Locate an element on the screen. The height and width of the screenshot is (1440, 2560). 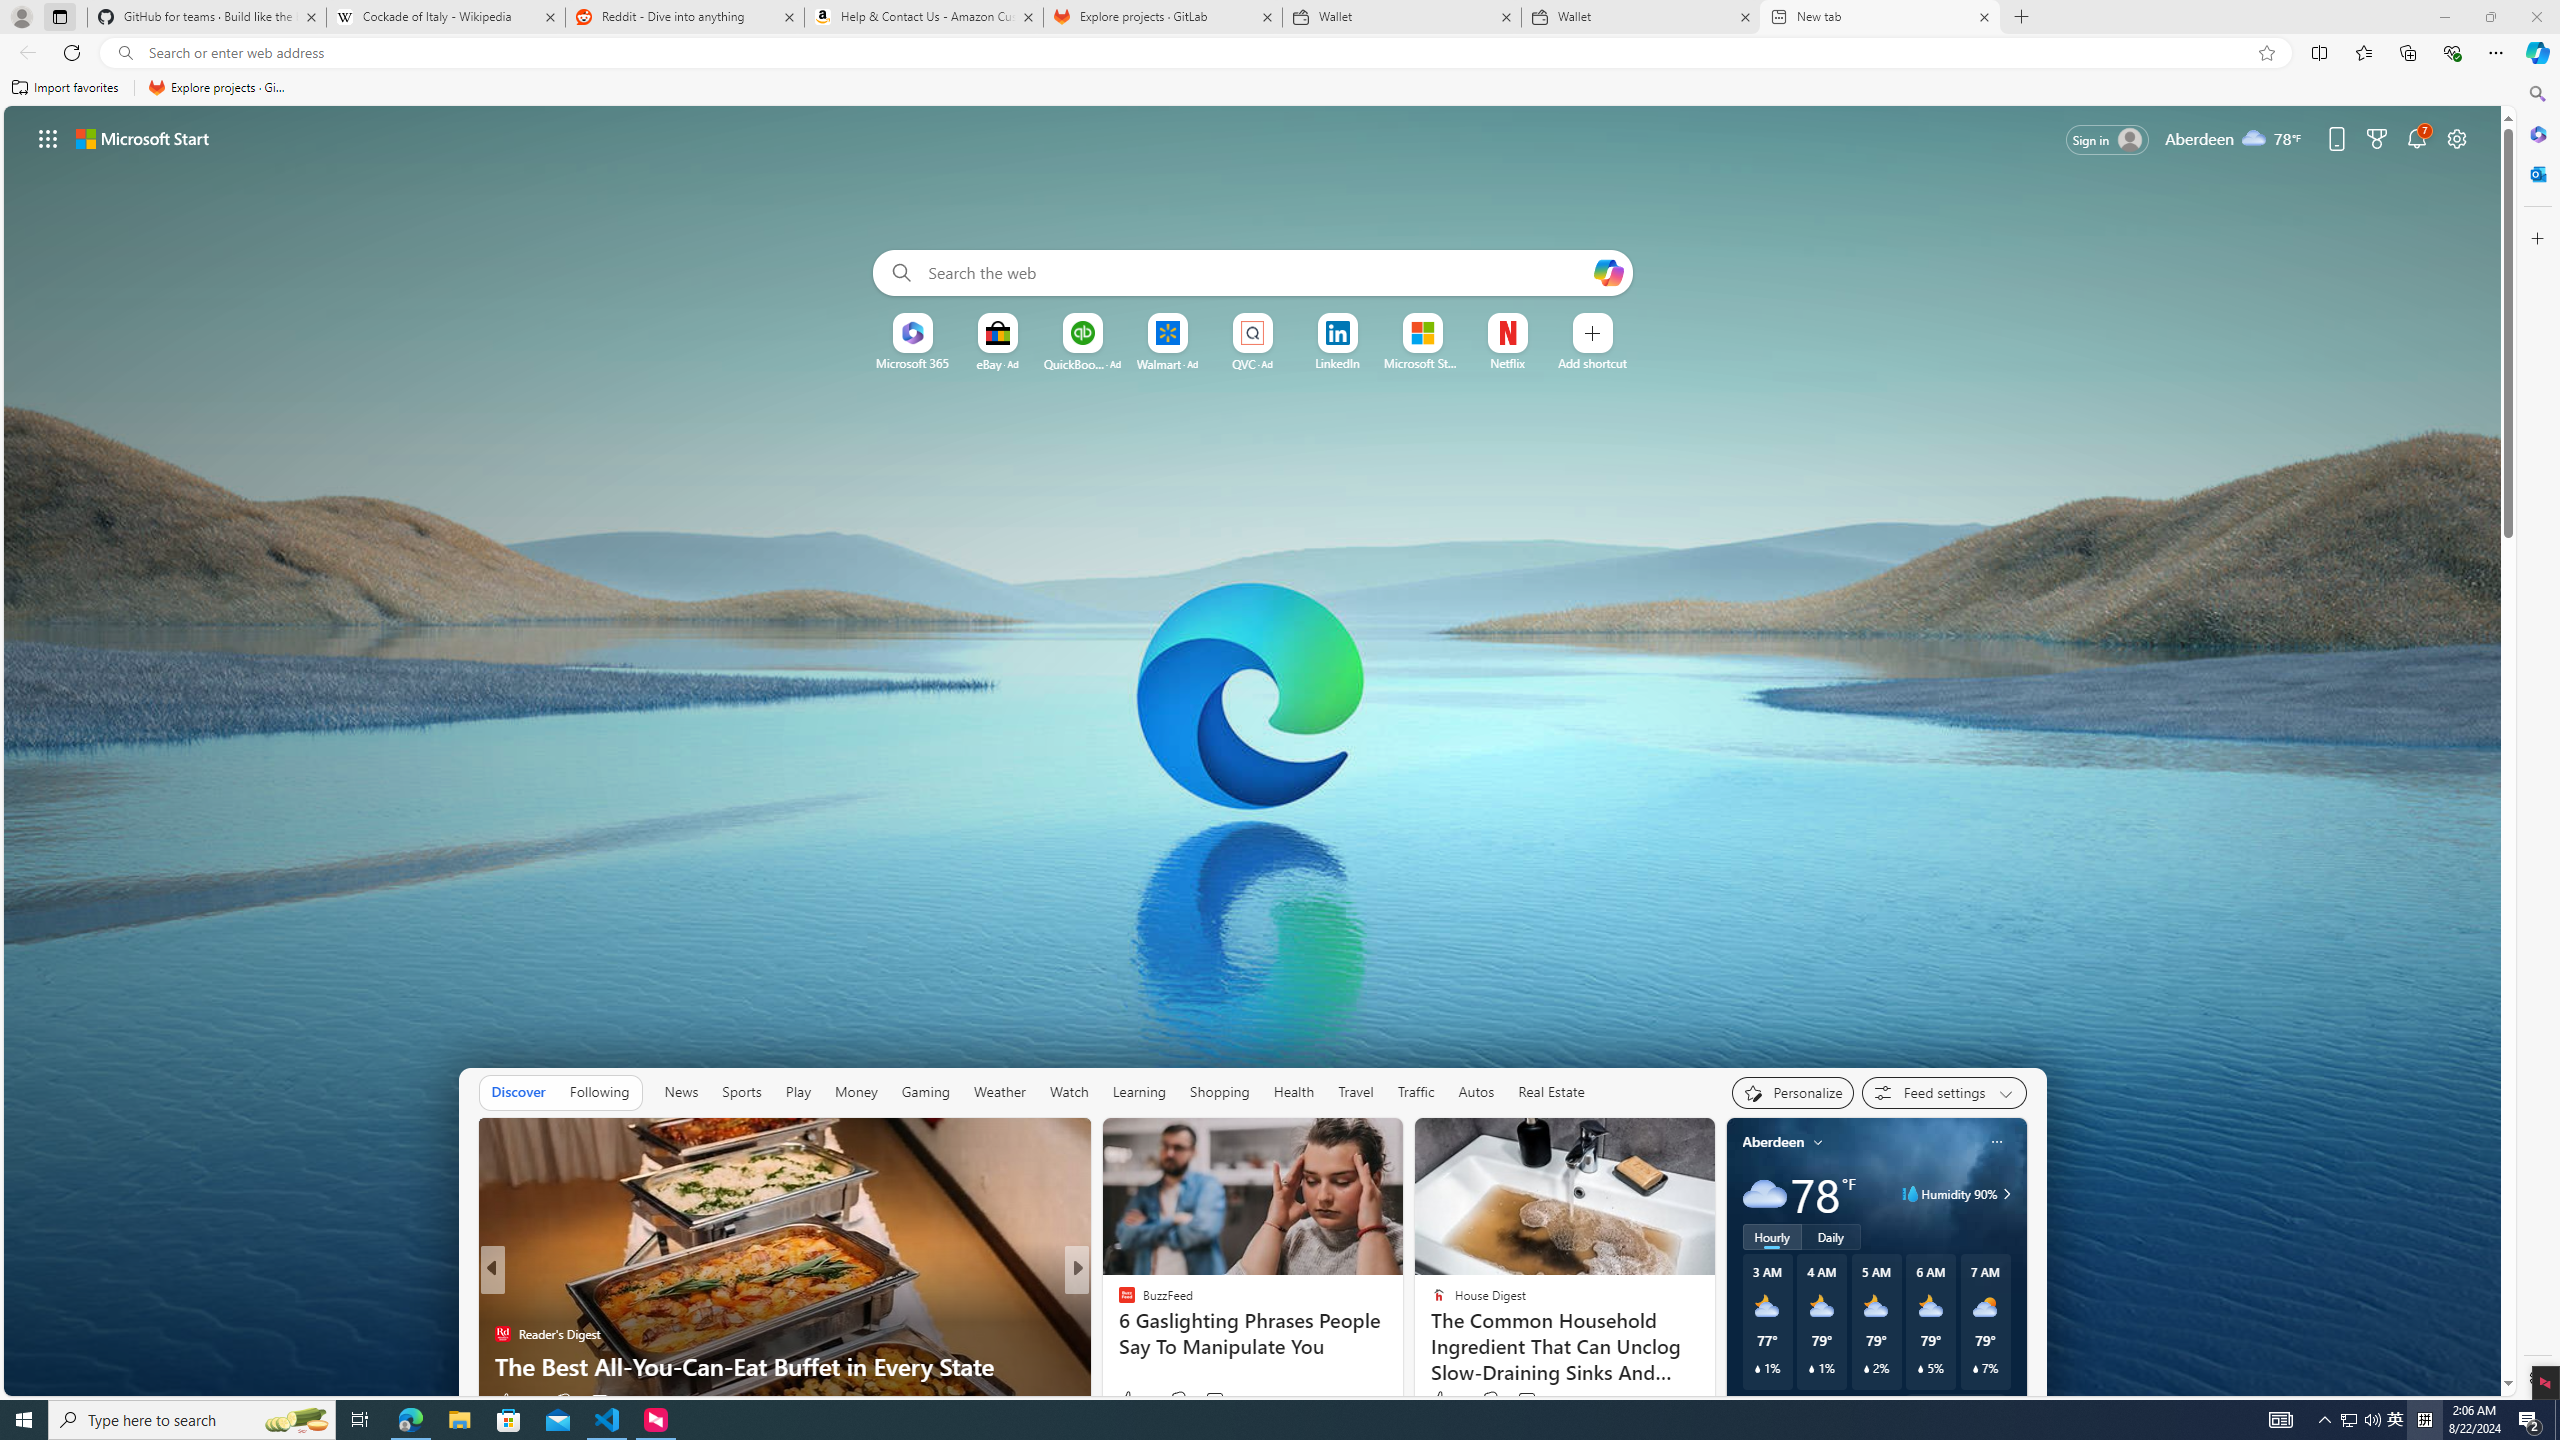
Help & Contact Us - Amazon Customer Service is located at coordinates (924, 17).